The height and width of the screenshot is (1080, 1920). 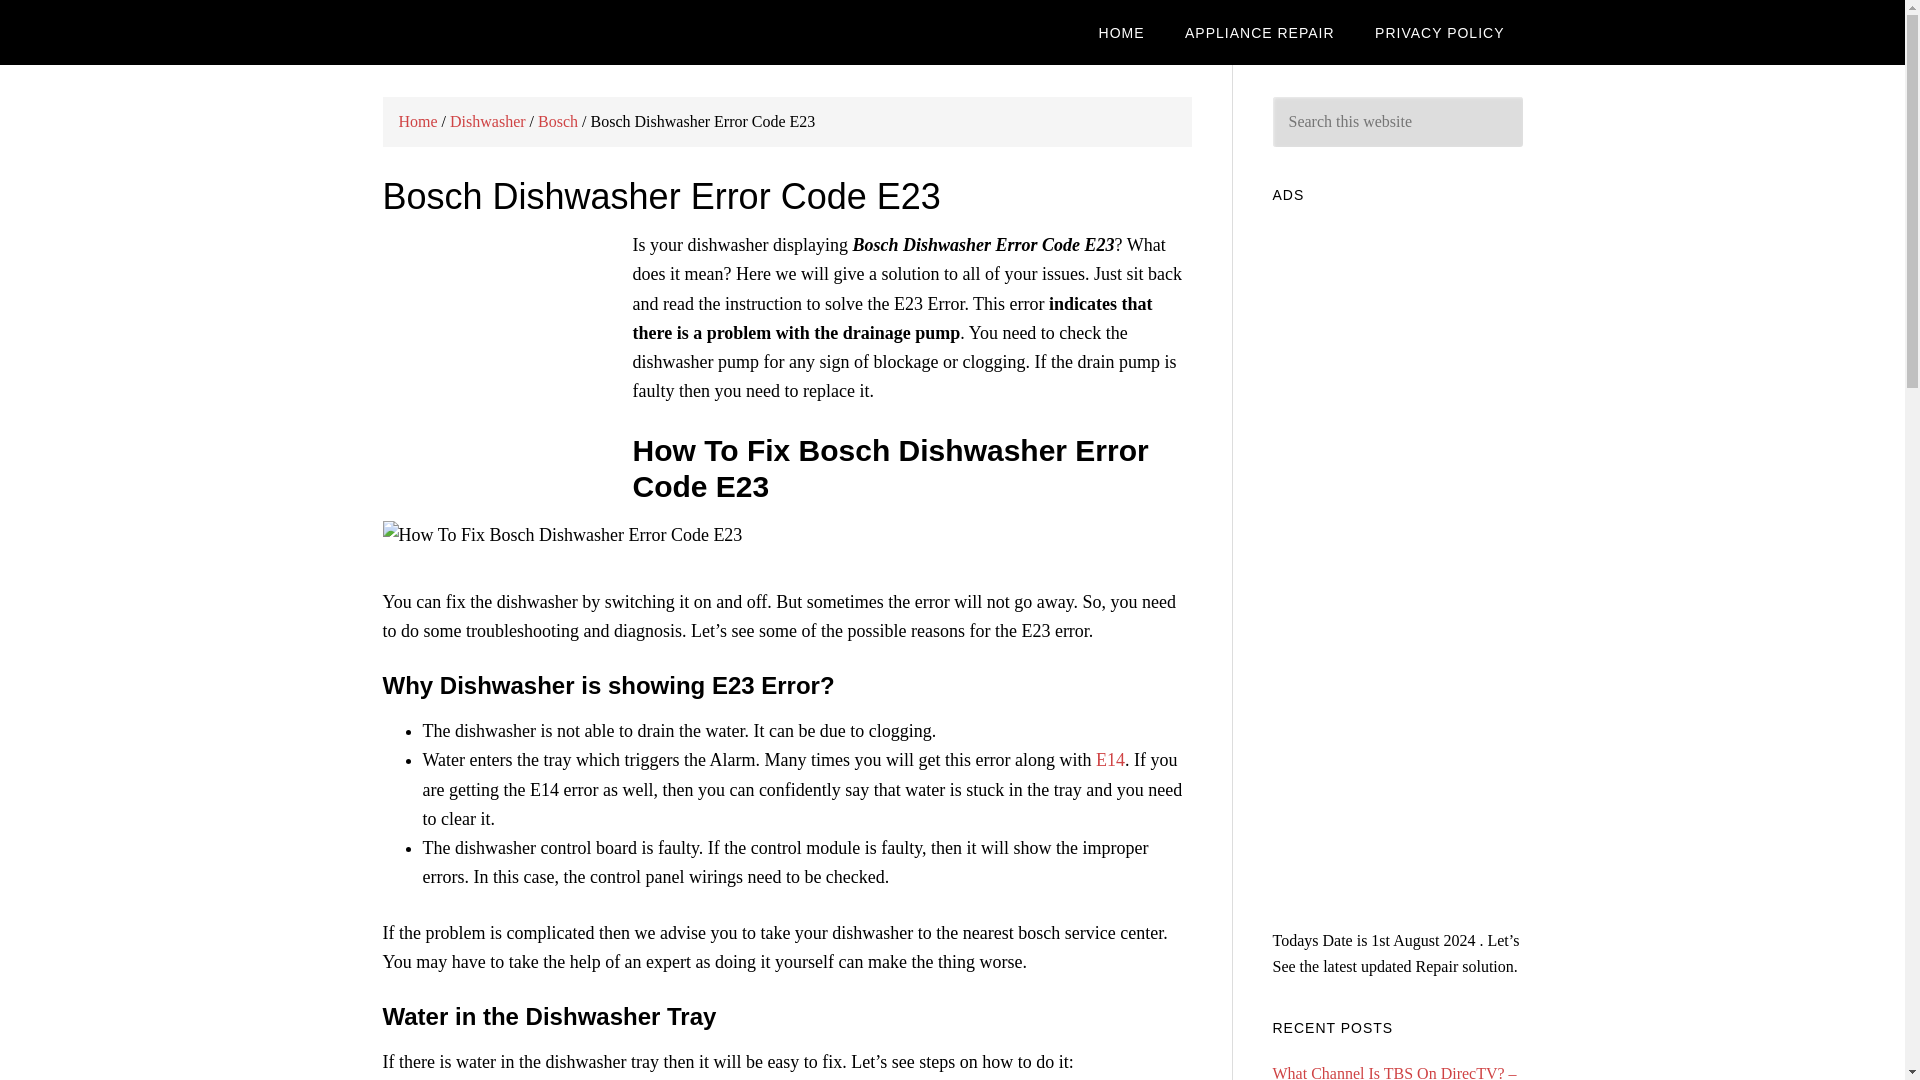 What do you see at coordinates (488, 121) in the screenshot?
I see `Dishwasher` at bounding box center [488, 121].